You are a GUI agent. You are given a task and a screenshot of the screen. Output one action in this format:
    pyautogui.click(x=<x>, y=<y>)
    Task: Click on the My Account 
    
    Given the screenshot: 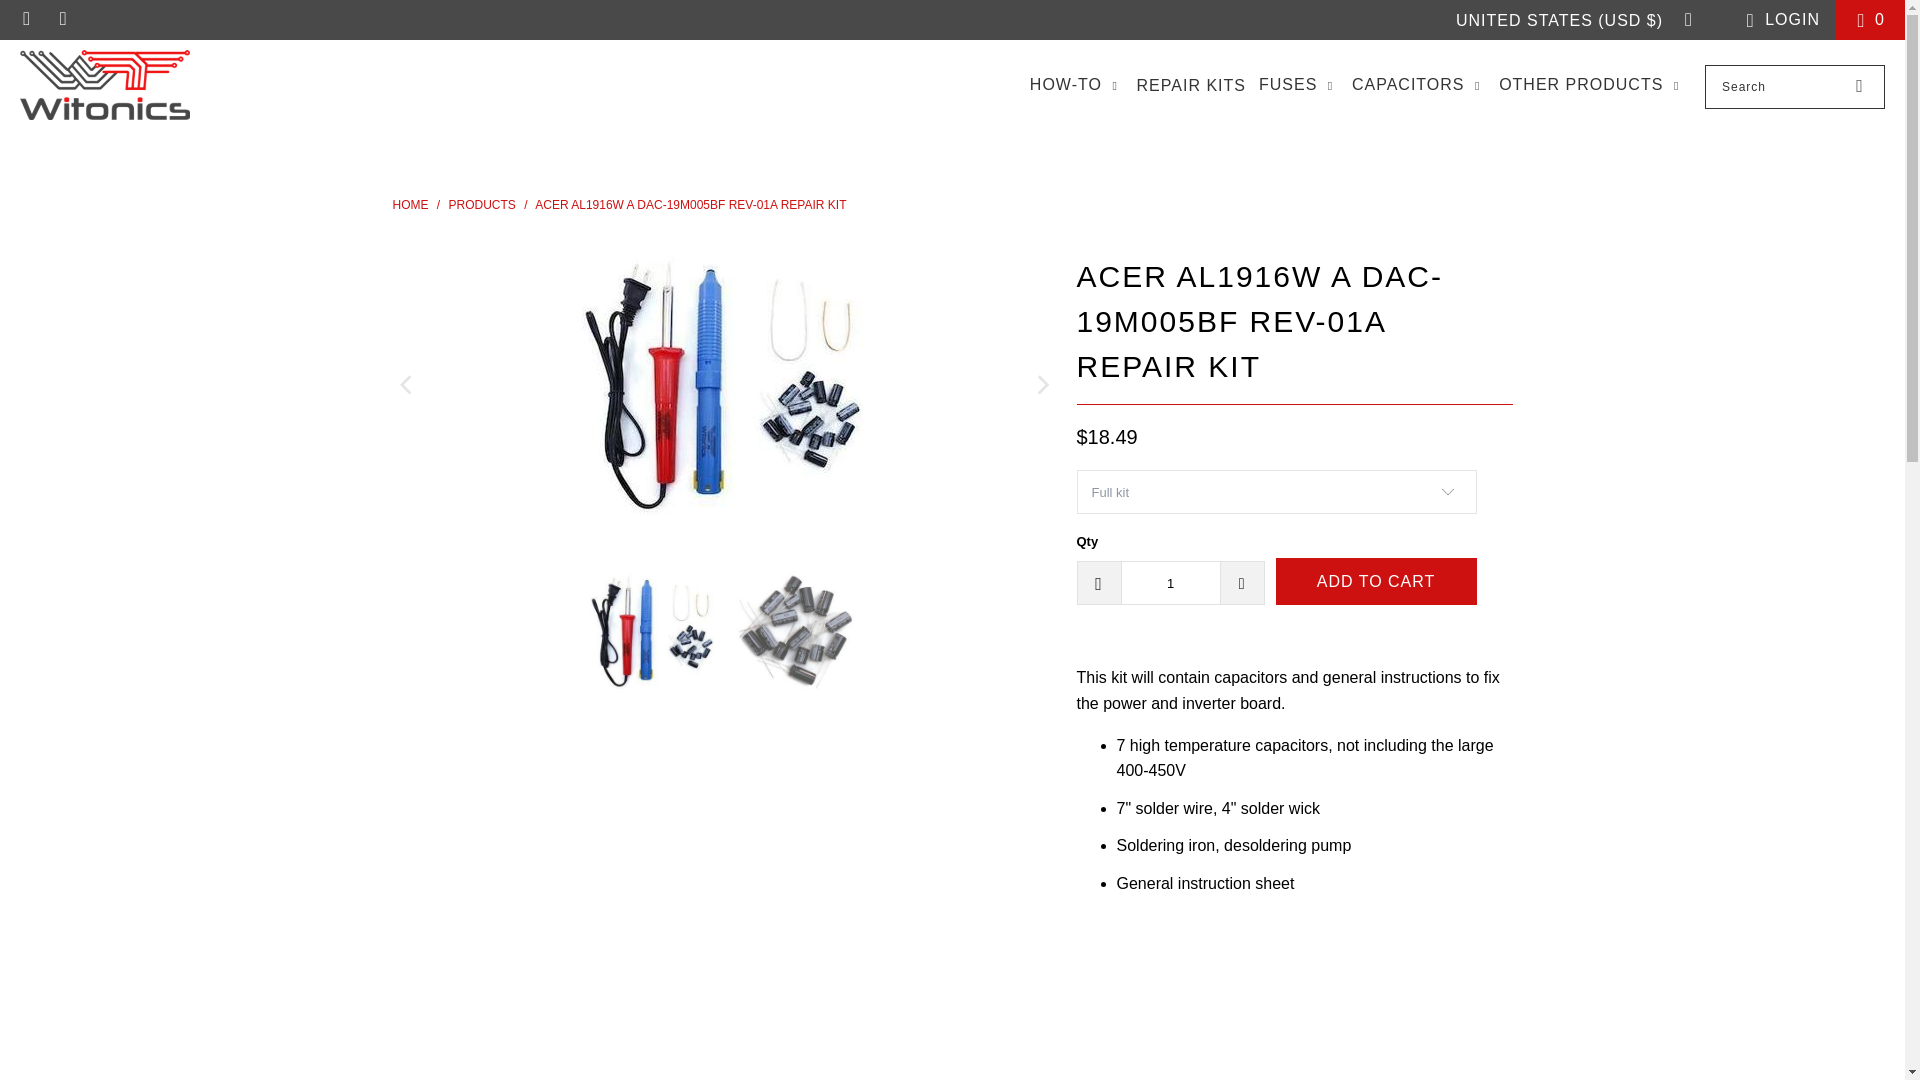 What is the action you would take?
    pyautogui.click(x=1778, y=20)
    